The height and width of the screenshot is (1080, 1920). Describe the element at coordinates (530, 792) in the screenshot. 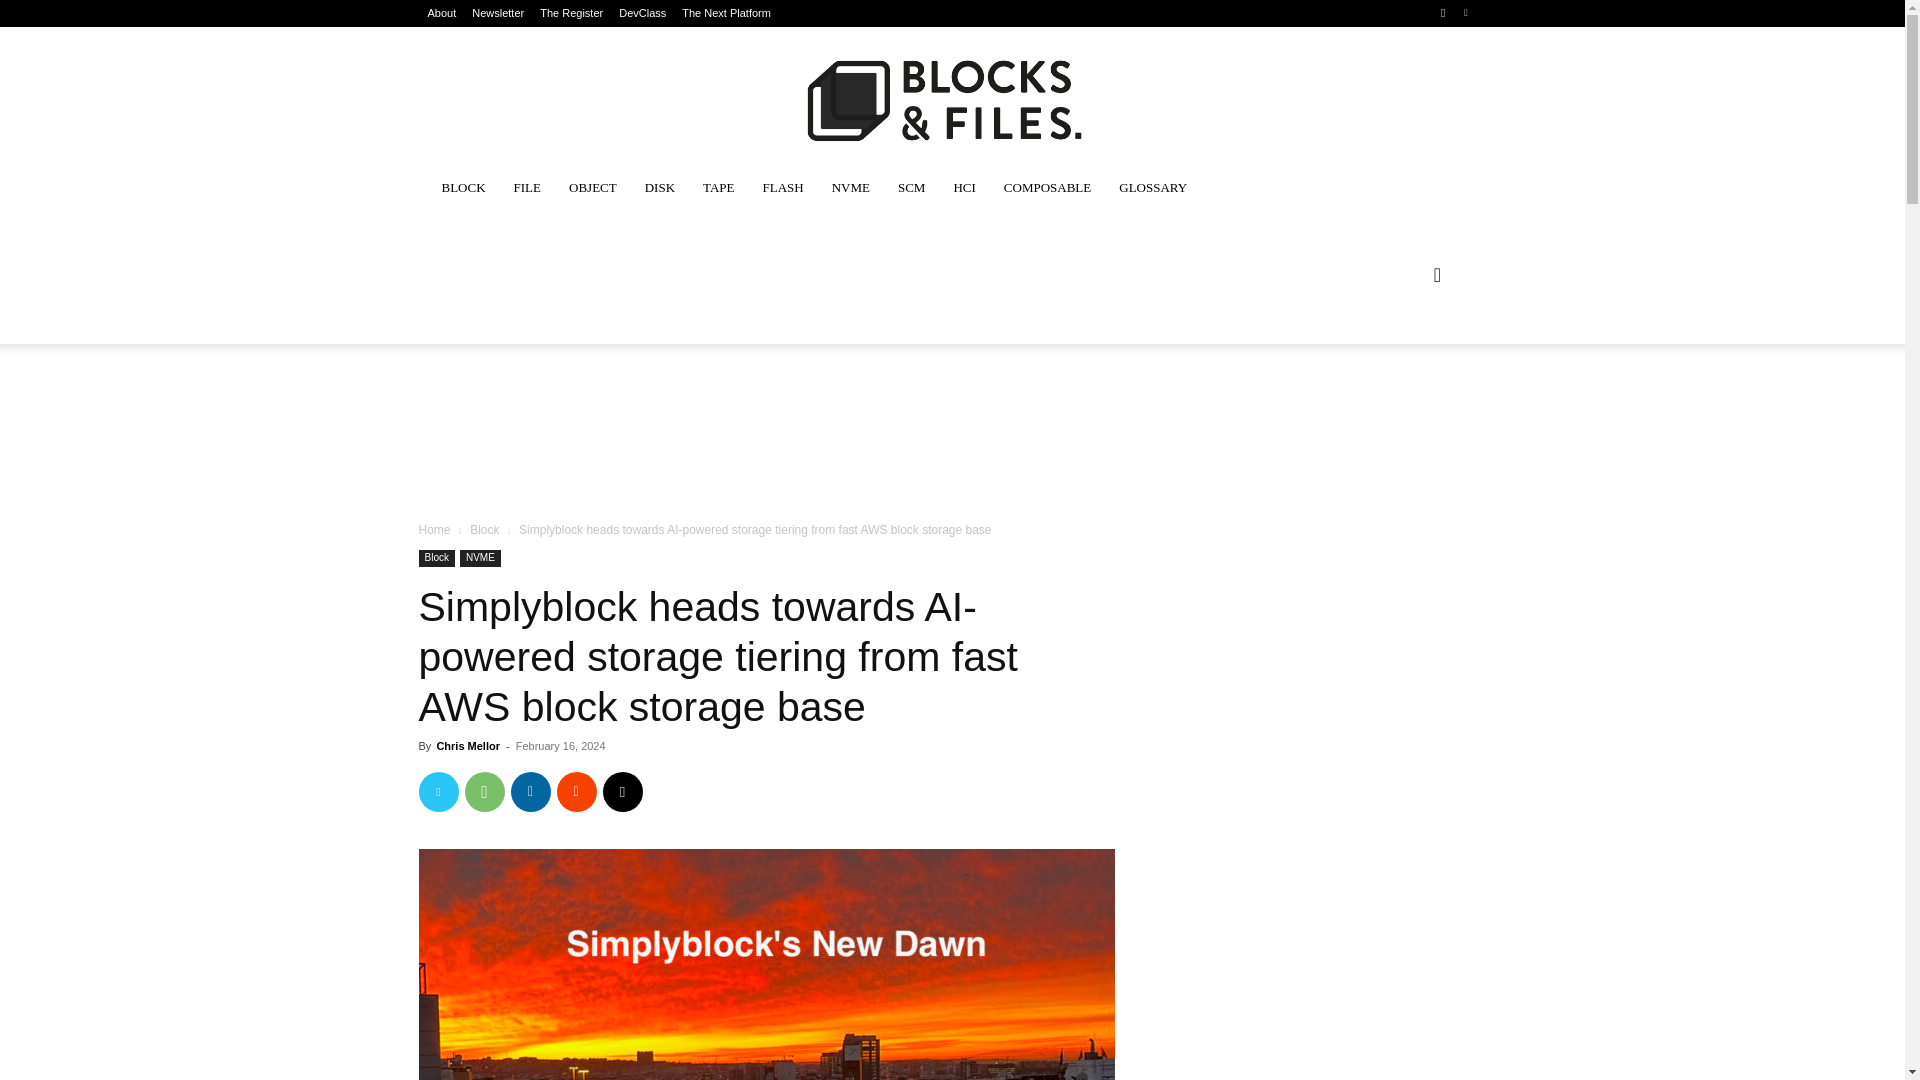

I see `Linkedin` at that location.